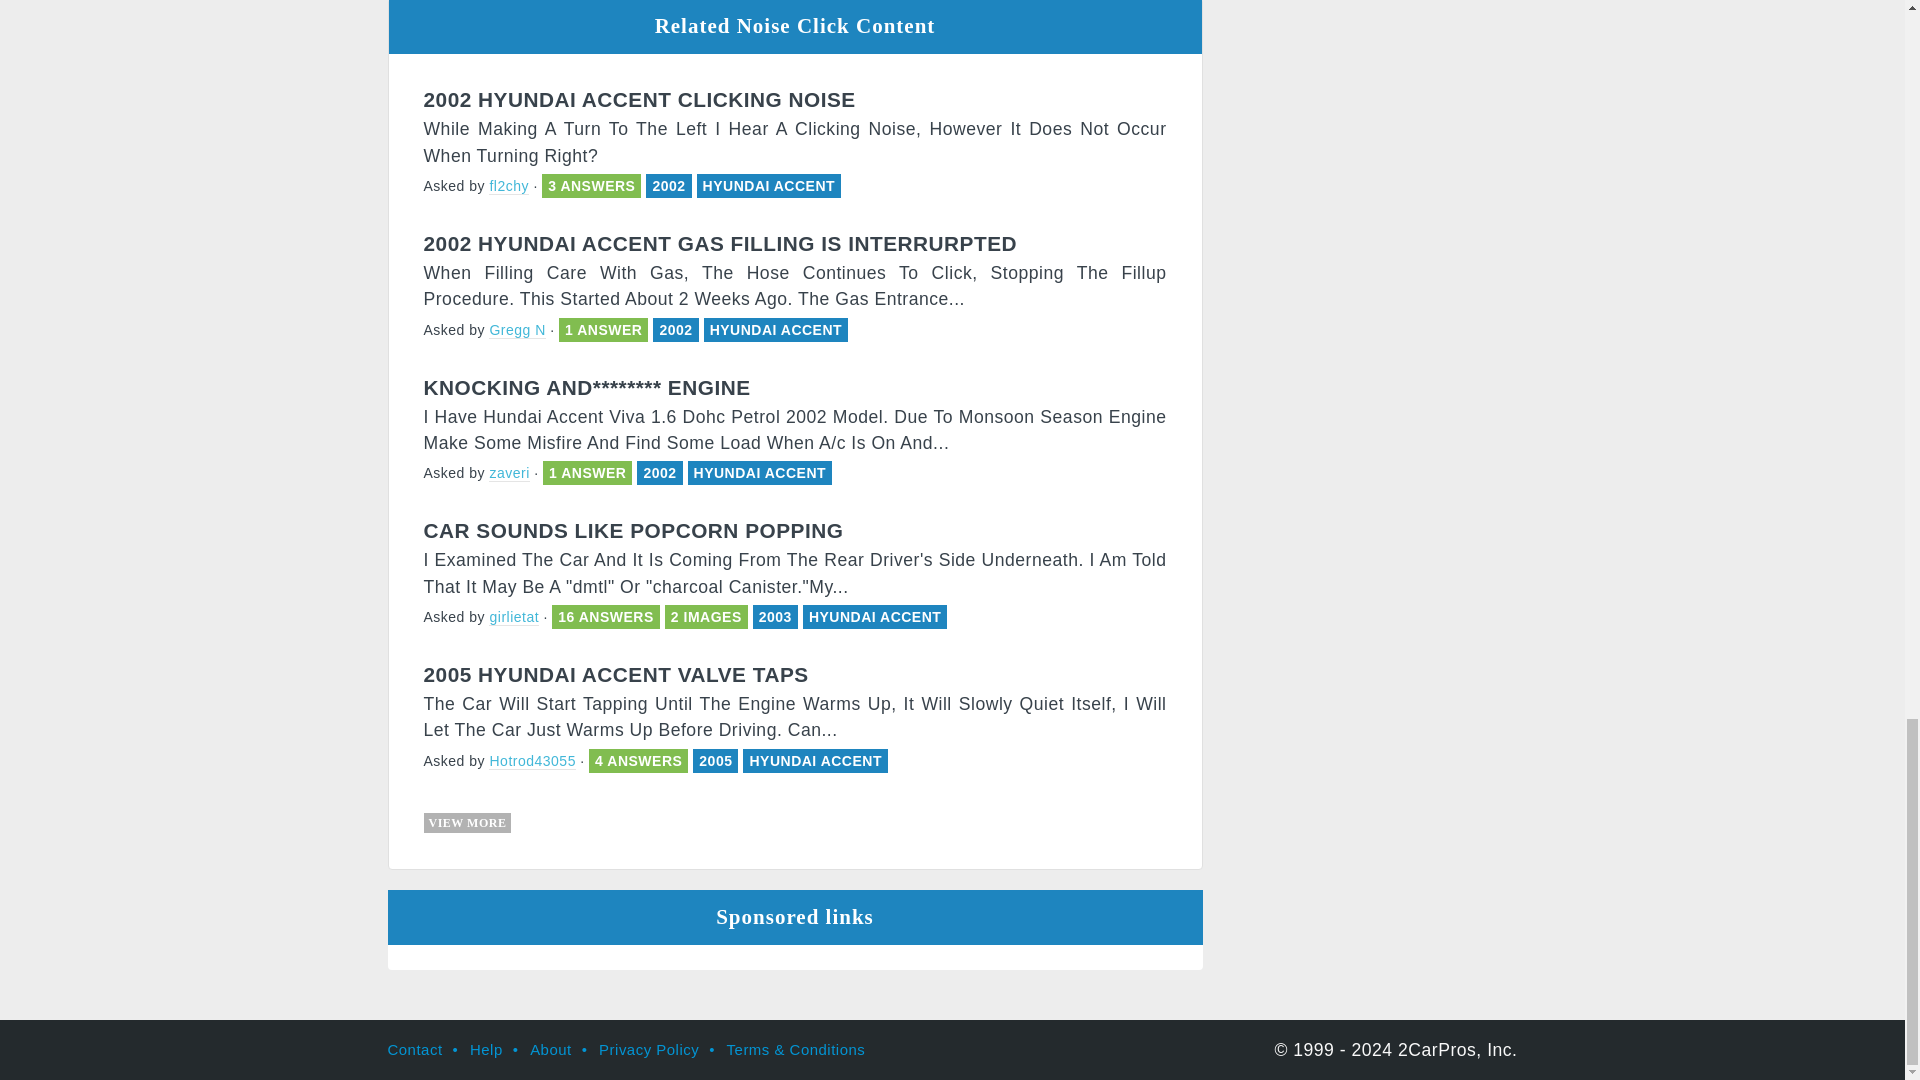  What do you see at coordinates (768, 186) in the screenshot?
I see `HYUNDAI ACCENT` at bounding box center [768, 186].